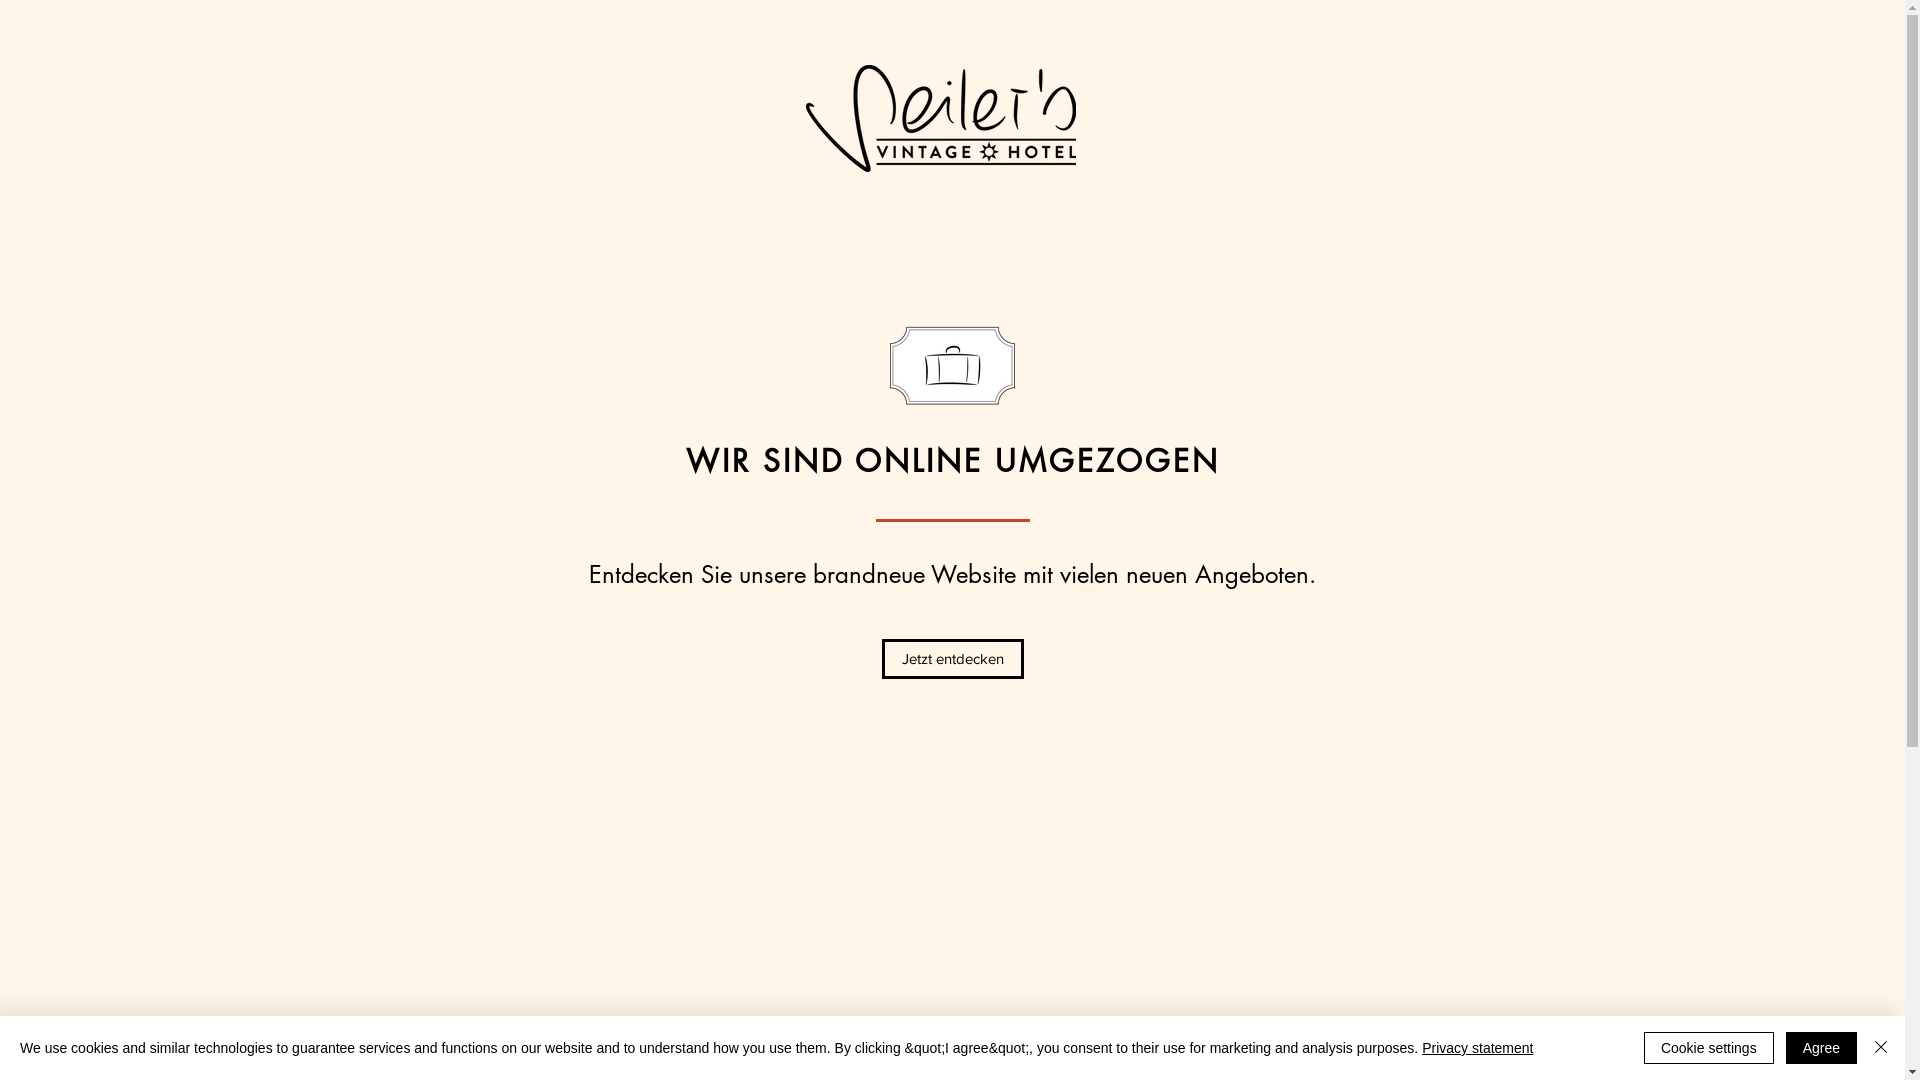 The height and width of the screenshot is (1080, 1920). What do you see at coordinates (1822, 1048) in the screenshot?
I see `Agree` at bounding box center [1822, 1048].